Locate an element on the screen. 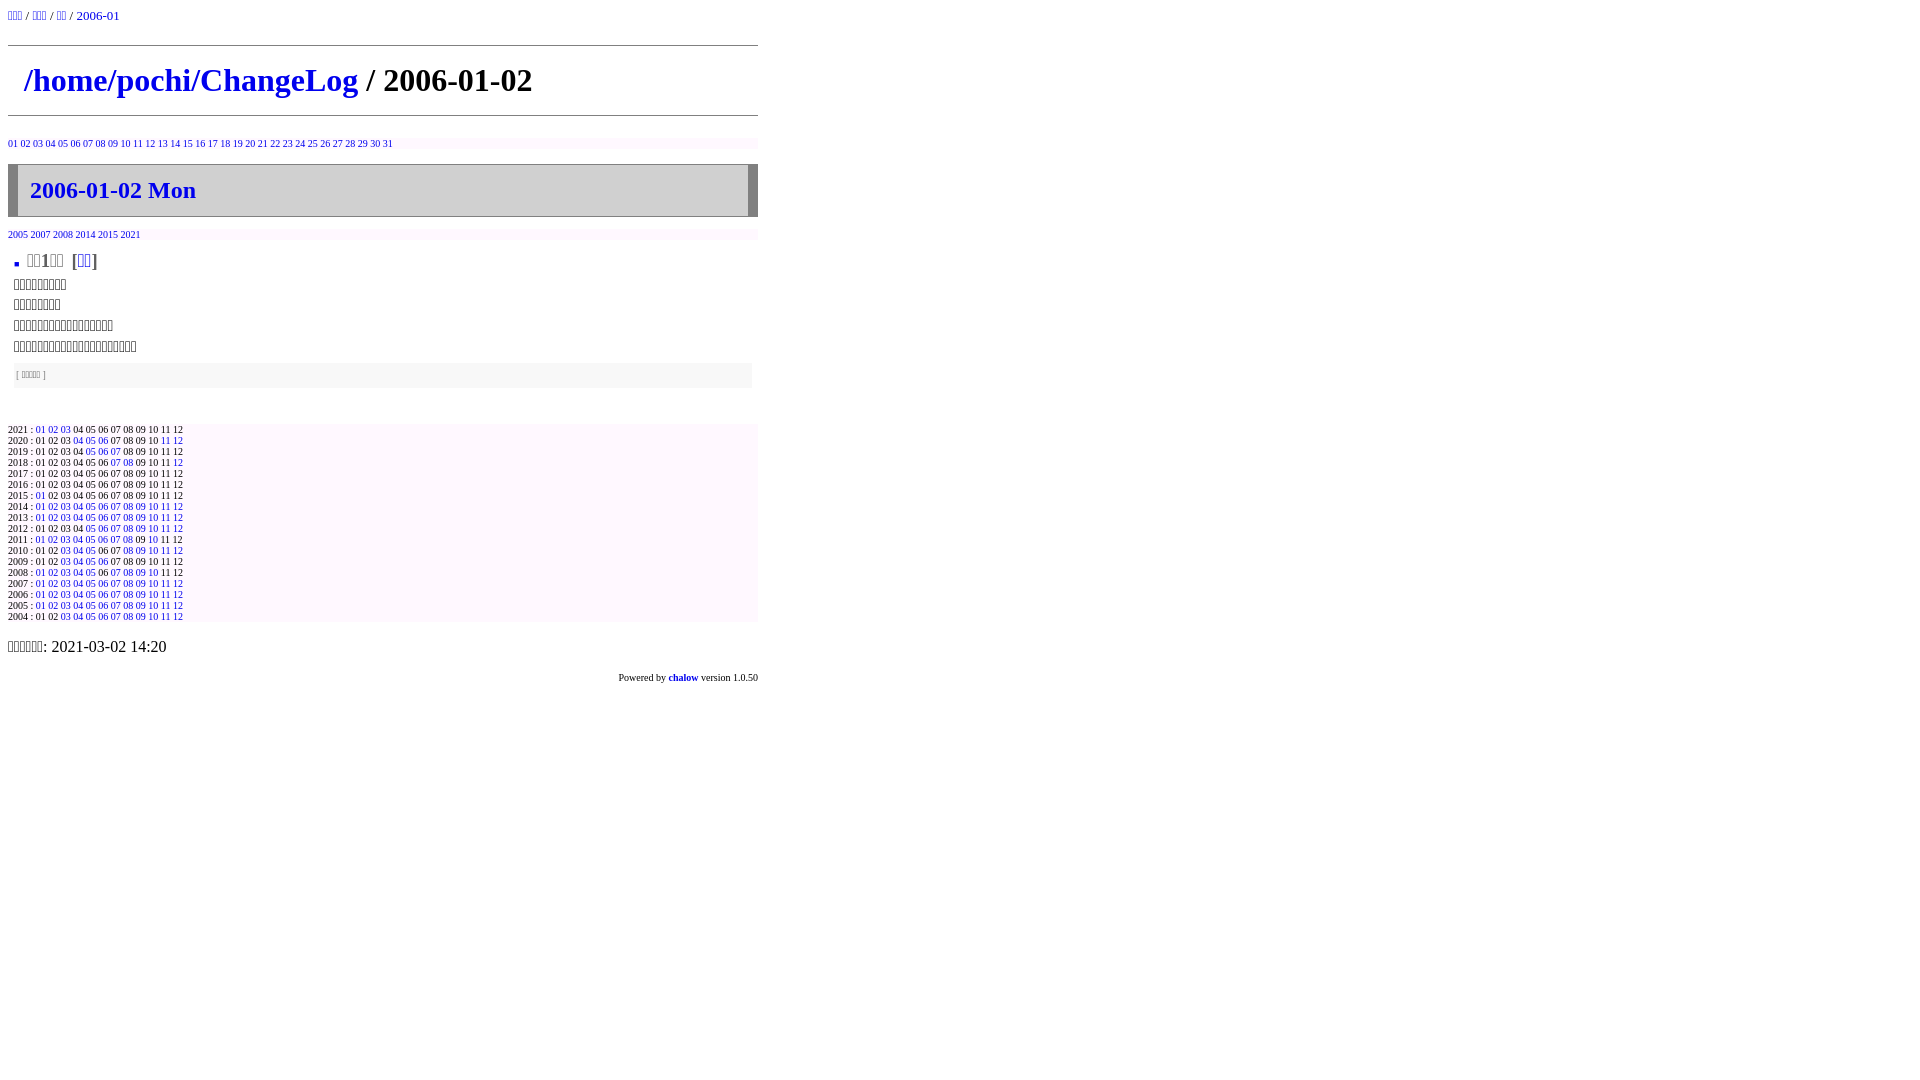 Image resolution: width=1920 pixels, height=1080 pixels. 08 is located at coordinates (128, 572).